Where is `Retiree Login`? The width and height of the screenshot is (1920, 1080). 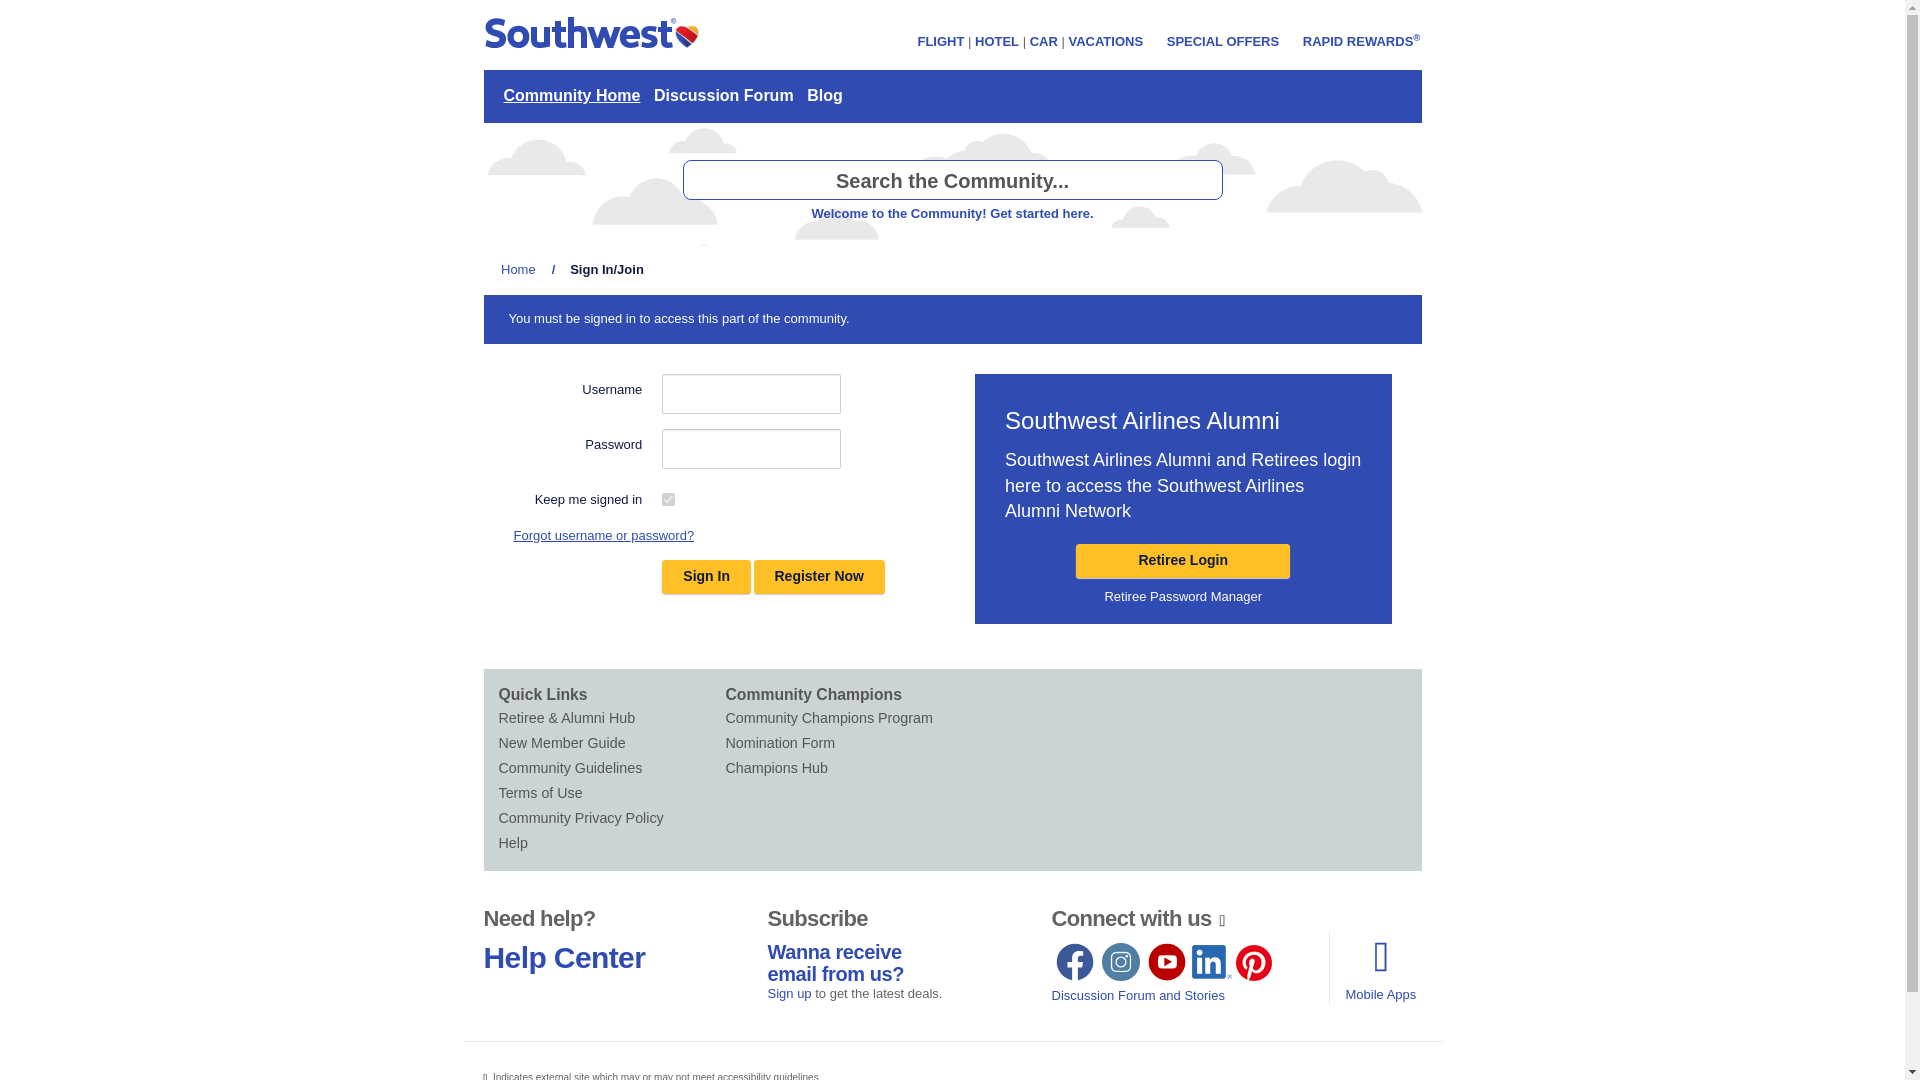
Retiree Login is located at coordinates (1182, 560).